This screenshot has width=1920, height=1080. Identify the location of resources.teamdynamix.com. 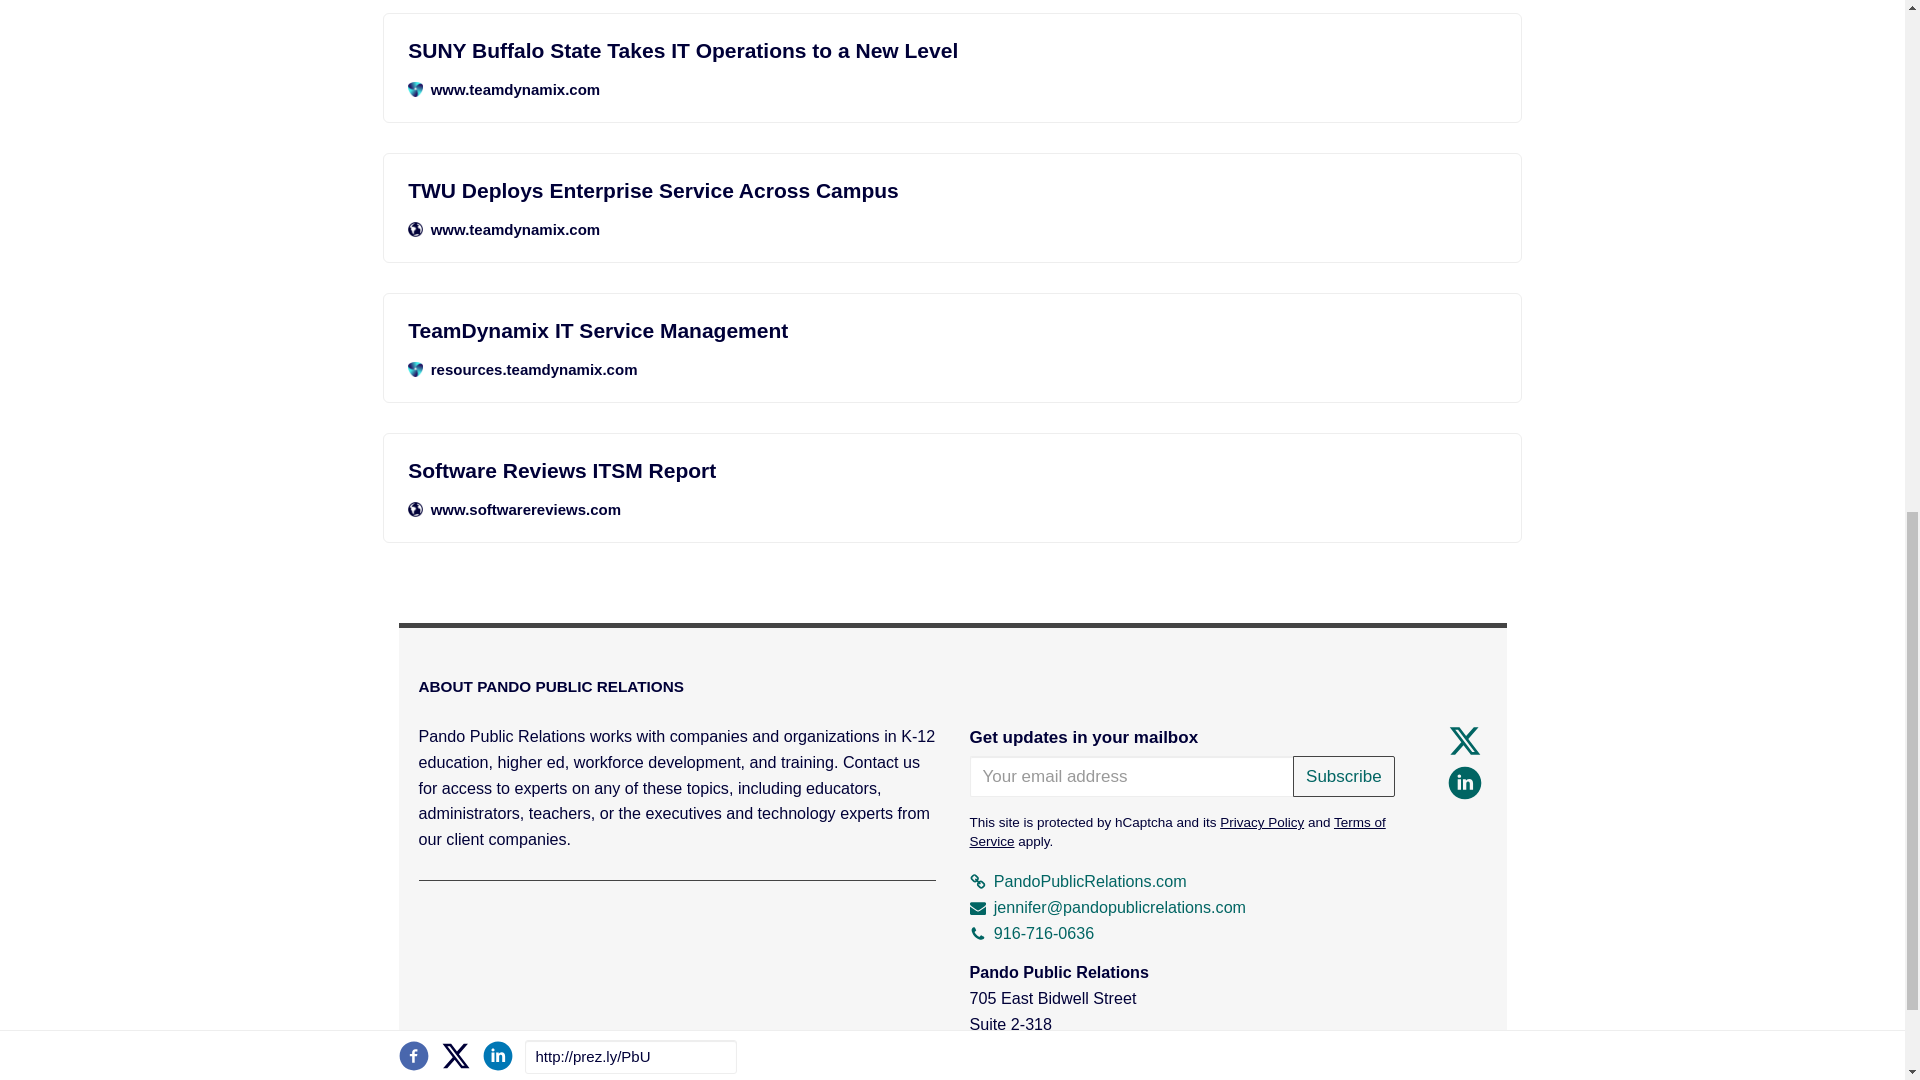
(952, 370).